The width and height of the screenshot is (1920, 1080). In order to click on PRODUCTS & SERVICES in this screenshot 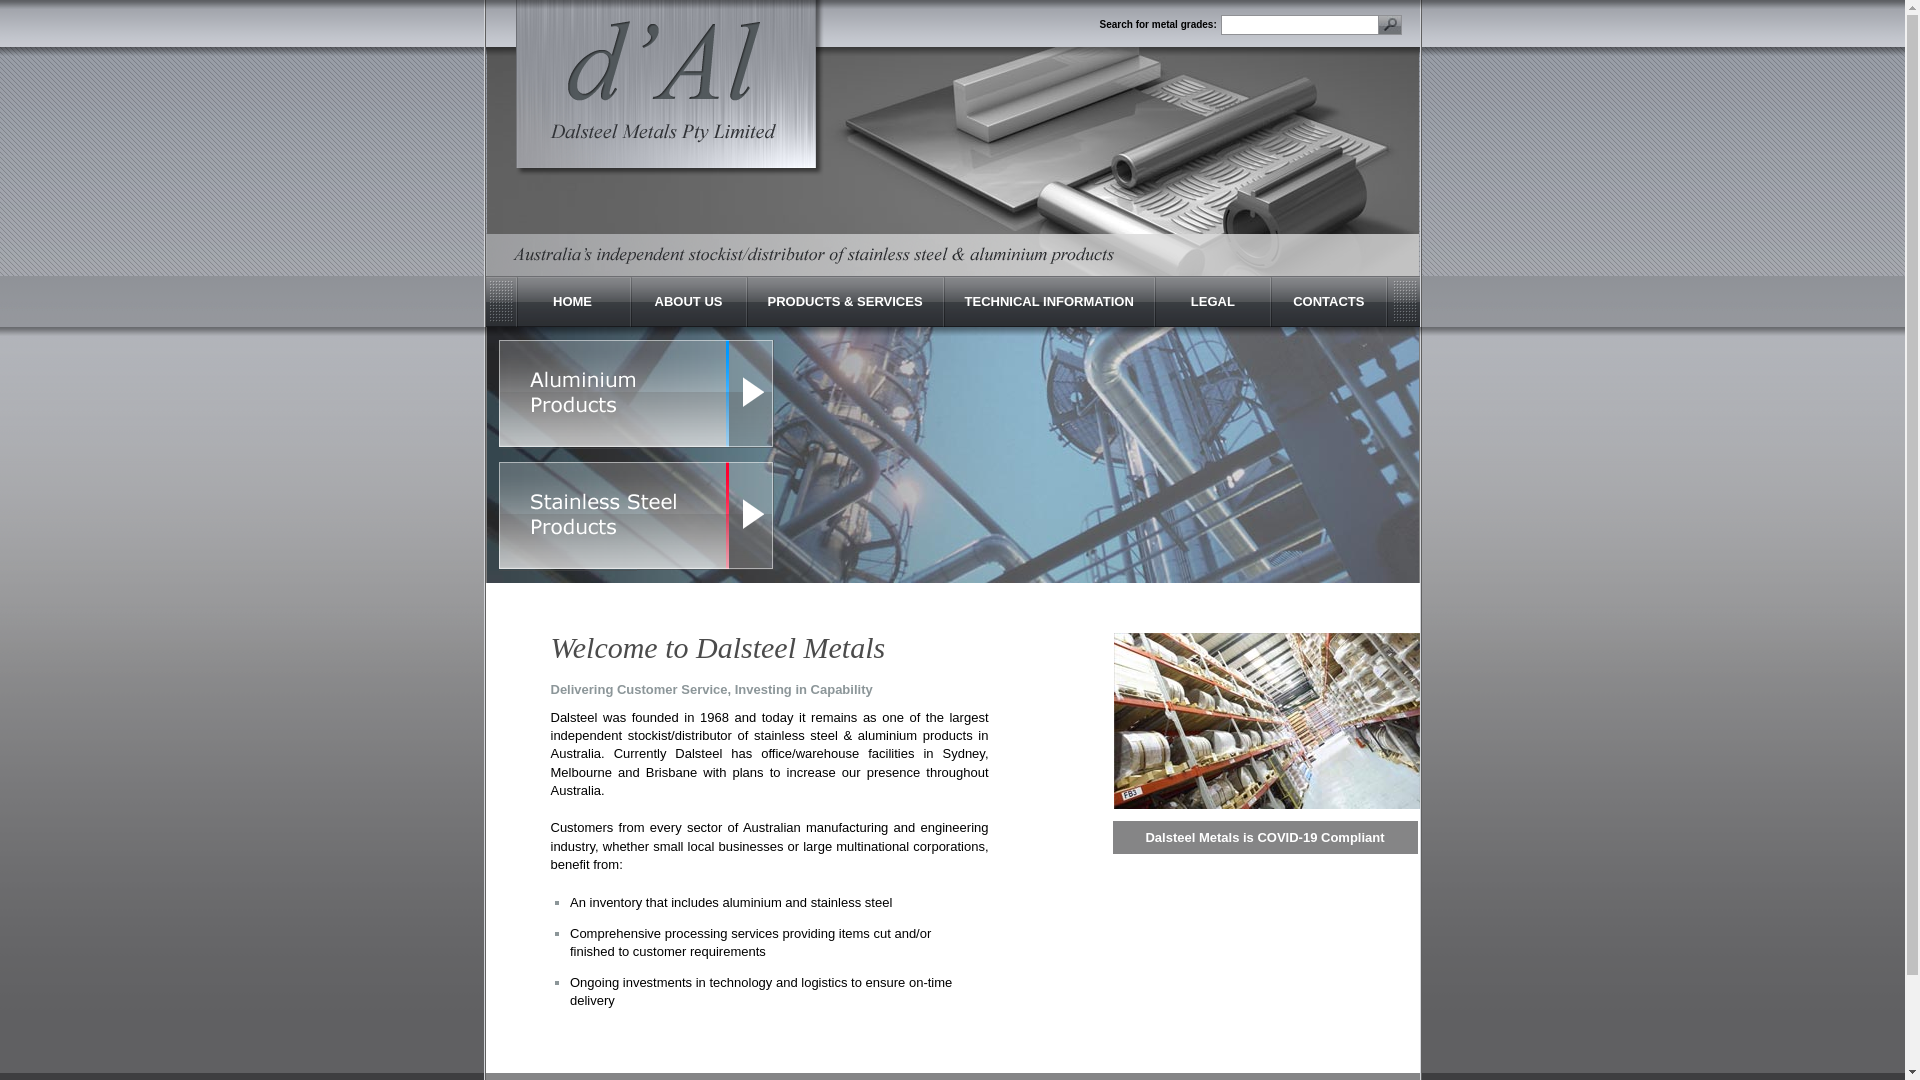, I will do `click(846, 302)`.